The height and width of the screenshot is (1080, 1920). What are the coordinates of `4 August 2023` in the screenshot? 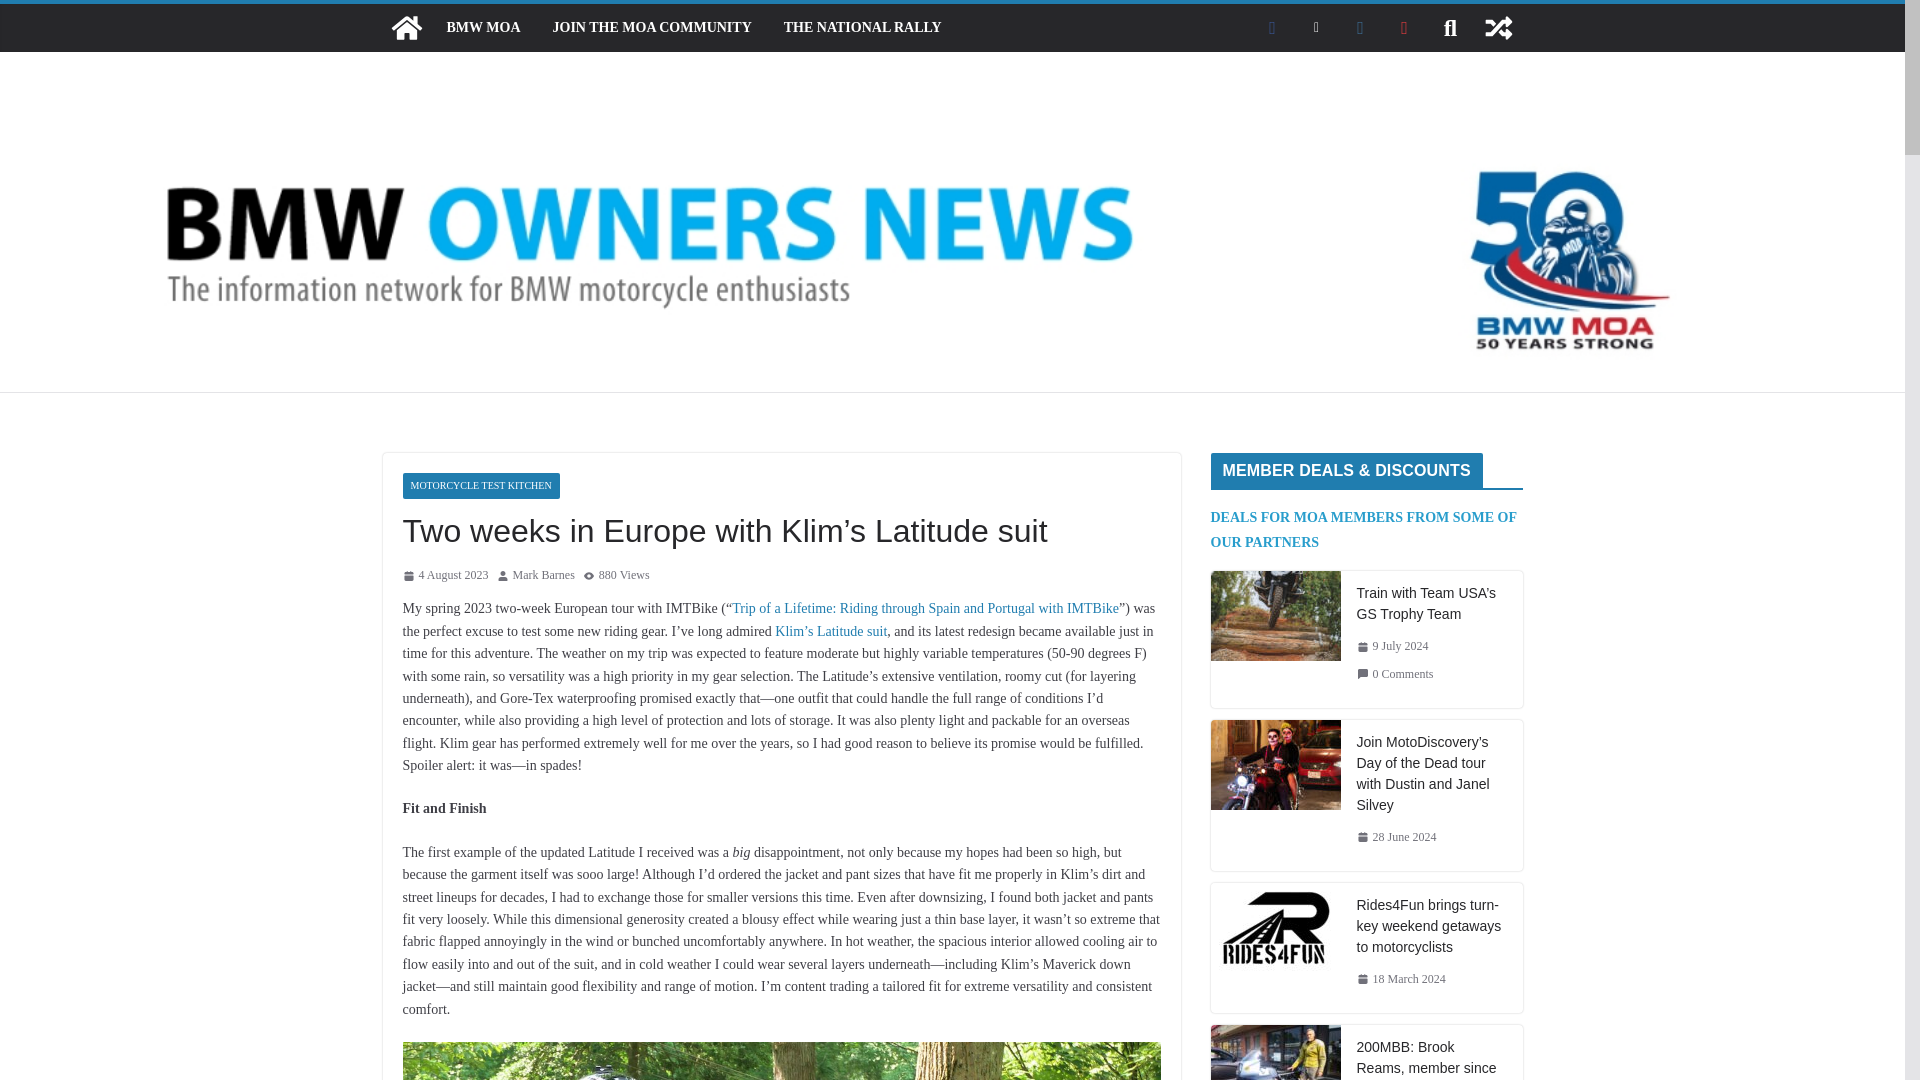 It's located at (444, 576).